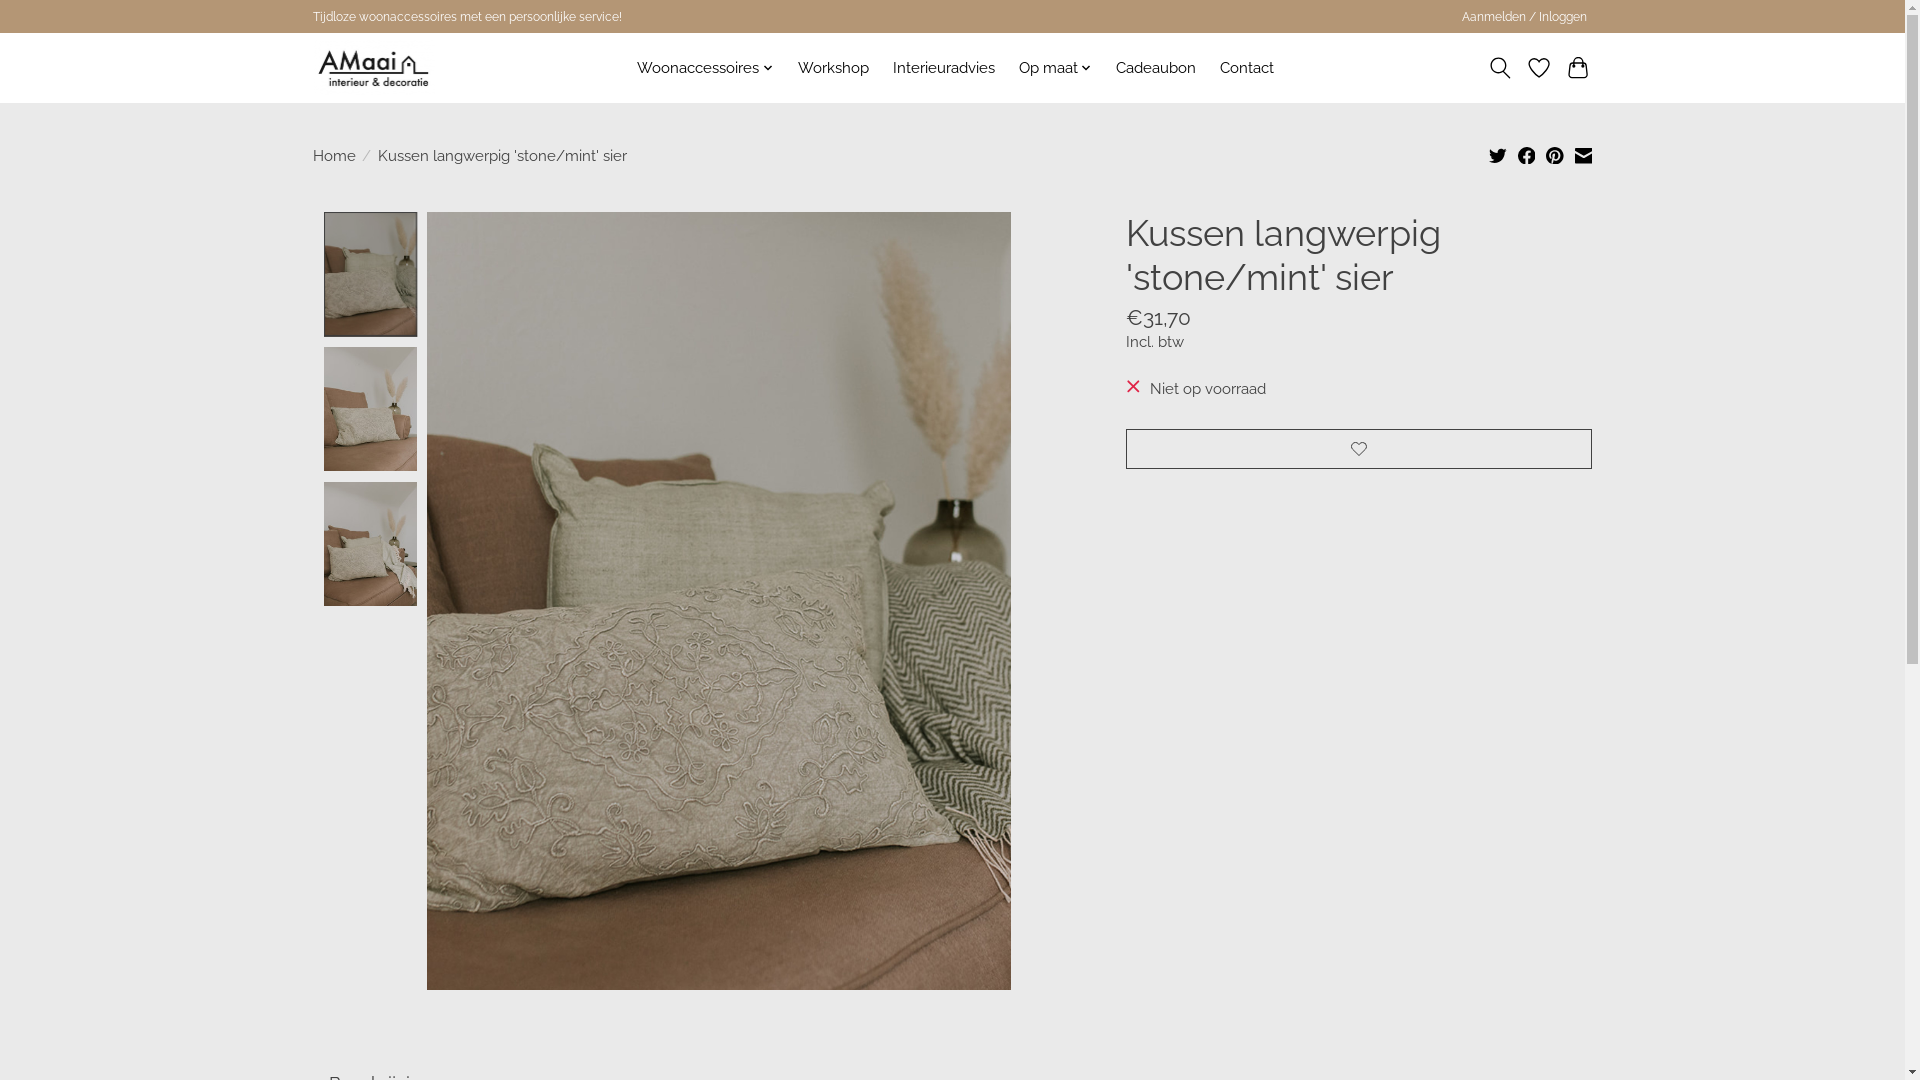 The image size is (1920, 1080). Describe the element at coordinates (706, 68) in the screenshot. I see `Woonaccessoires` at that location.